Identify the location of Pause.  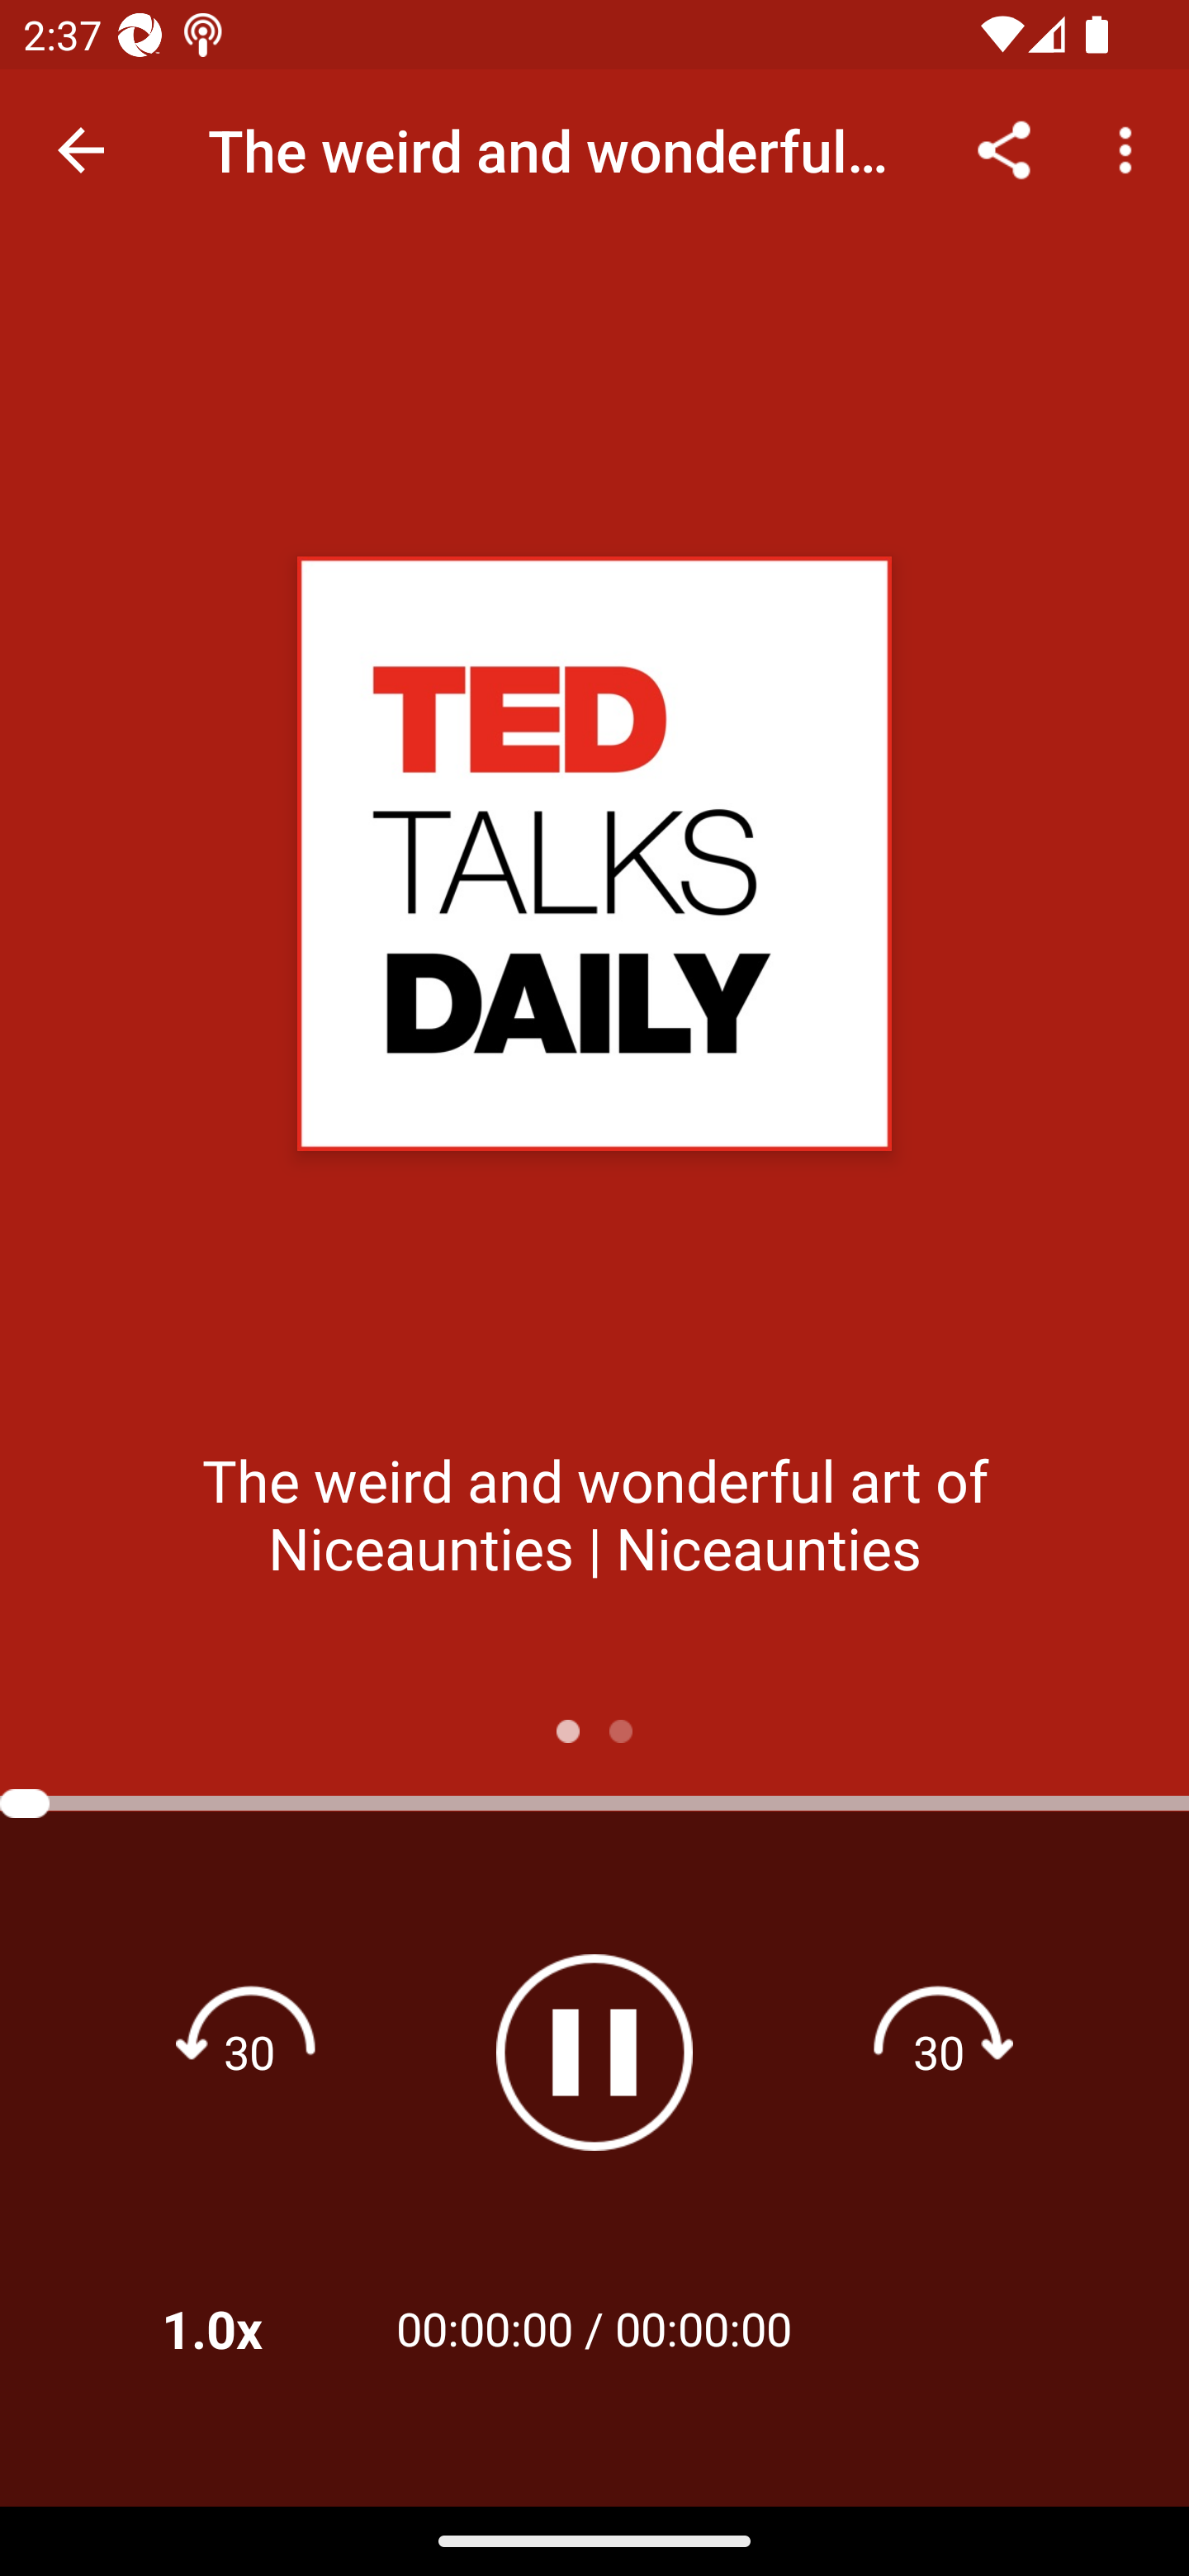
(594, 2053).